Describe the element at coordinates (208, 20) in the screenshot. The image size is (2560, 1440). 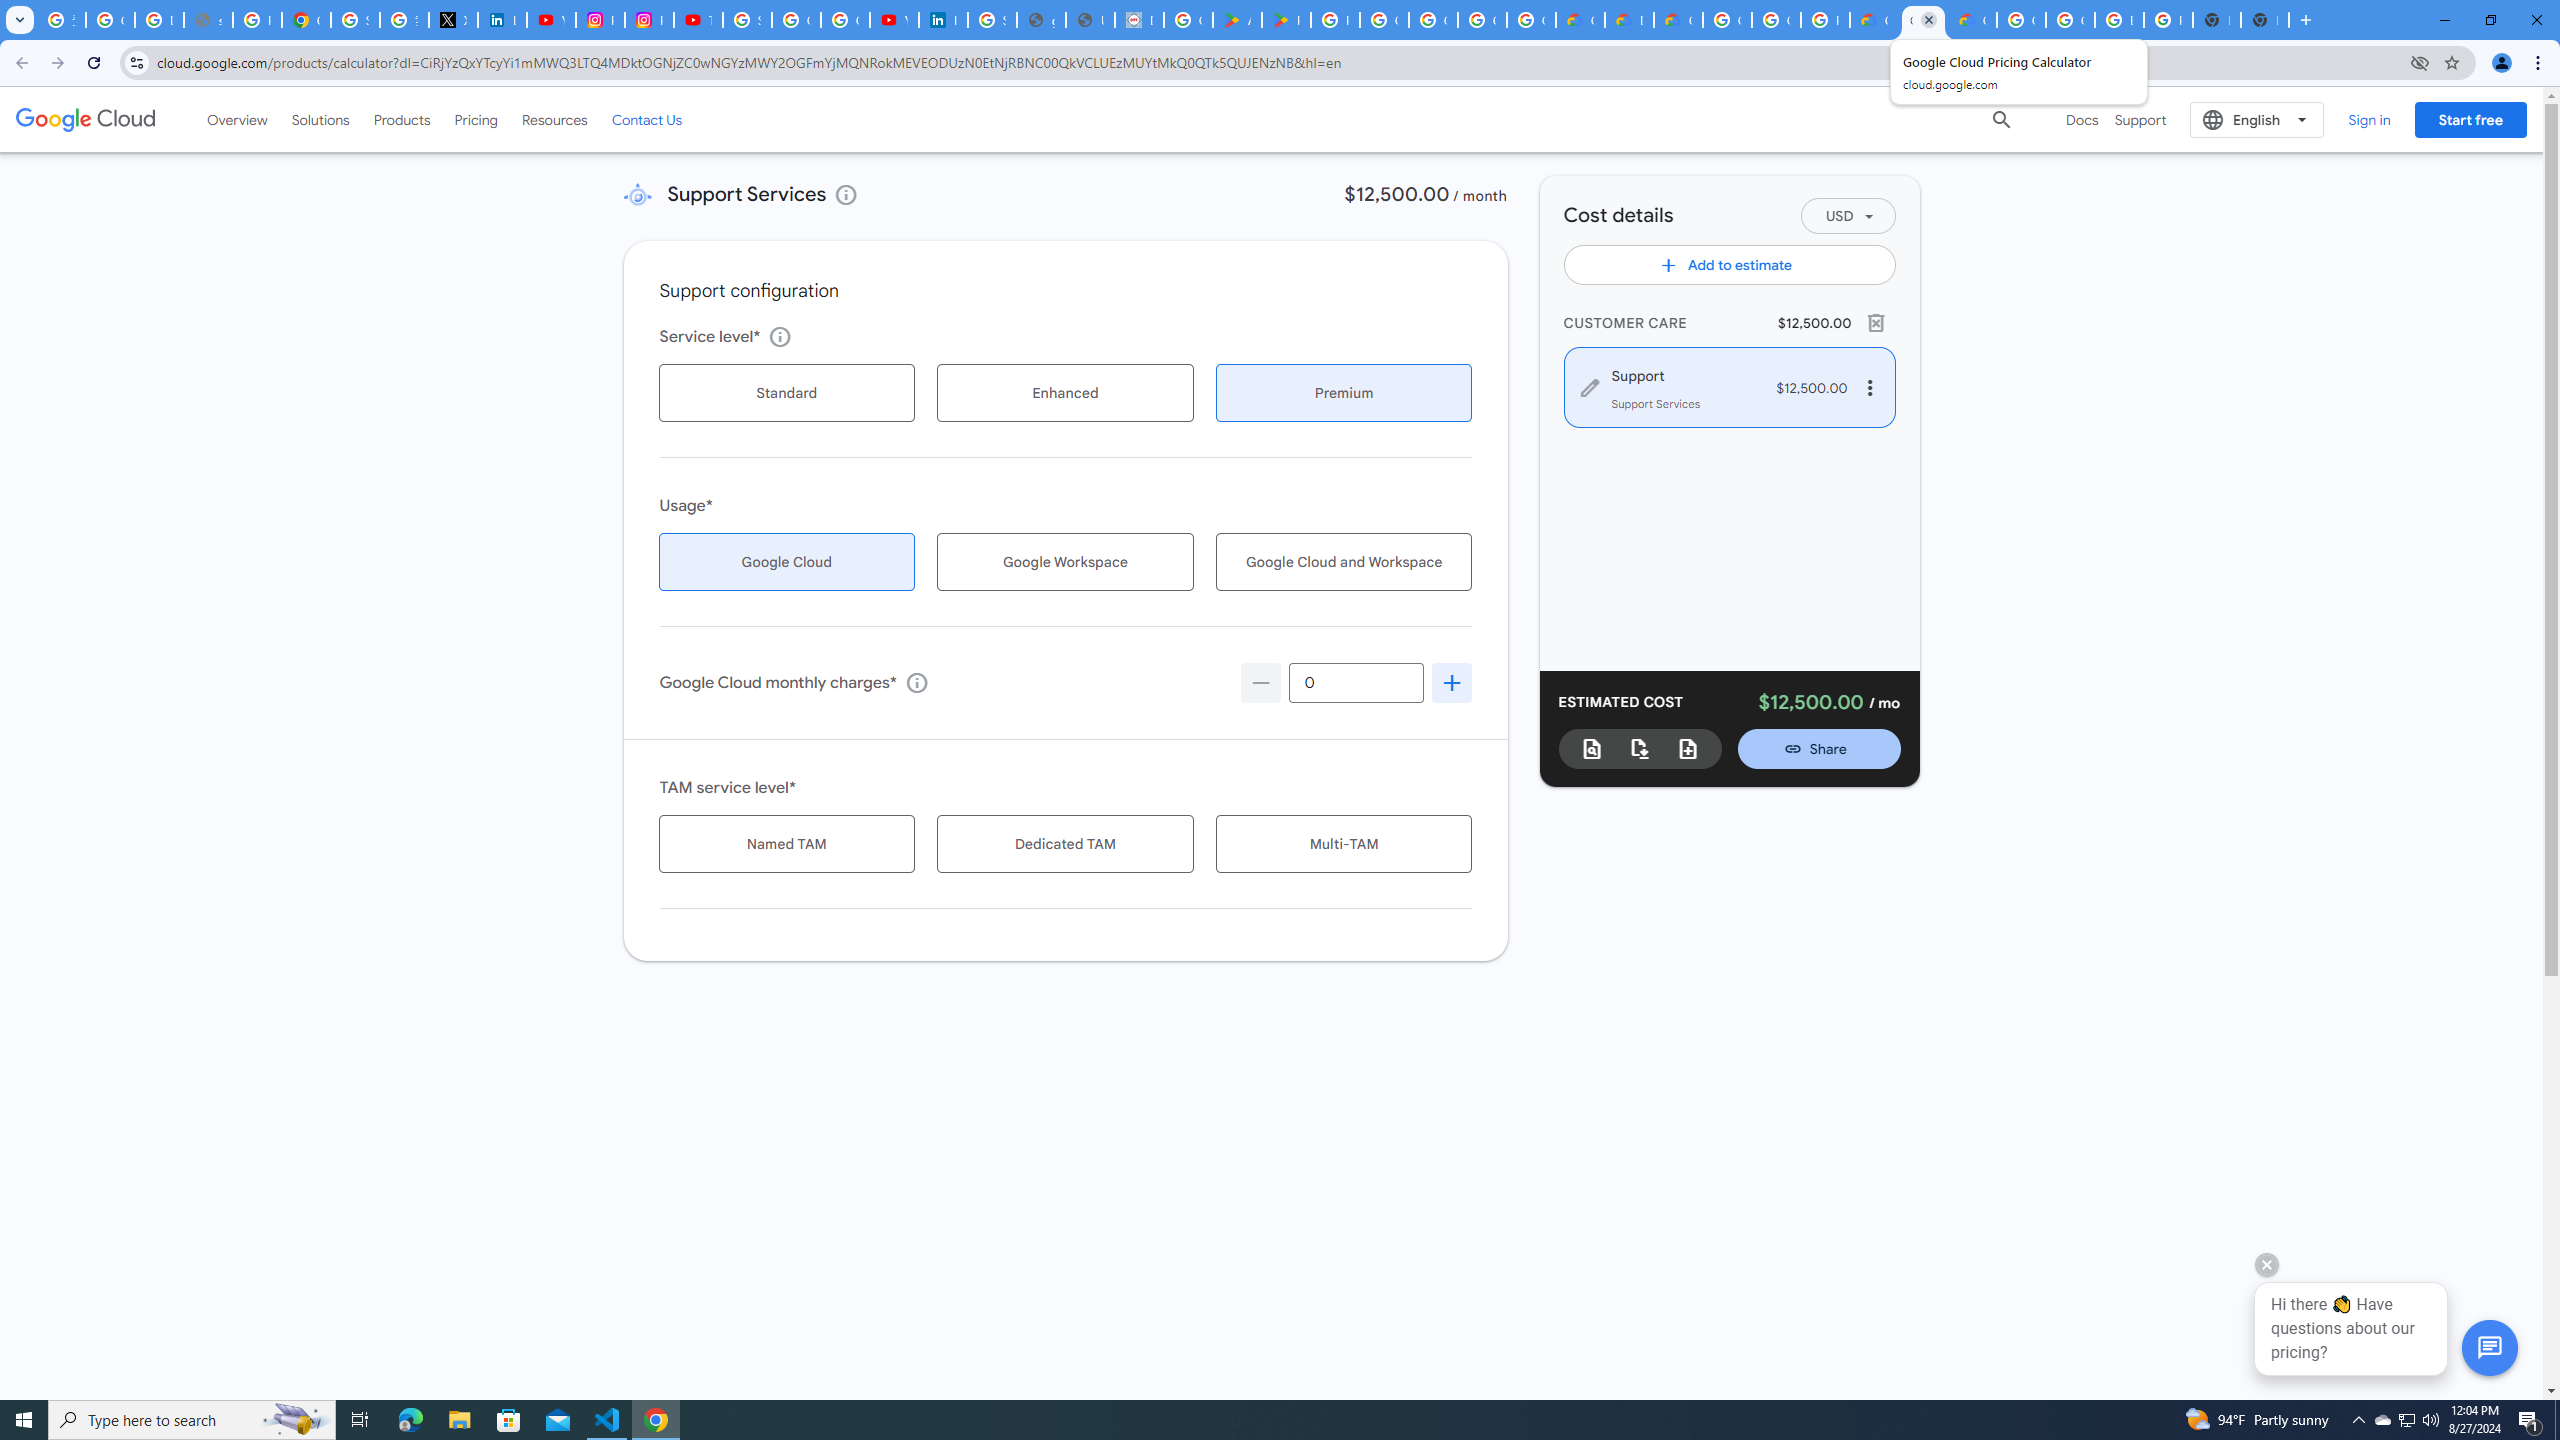
I see `support.google.com - Network error` at that location.